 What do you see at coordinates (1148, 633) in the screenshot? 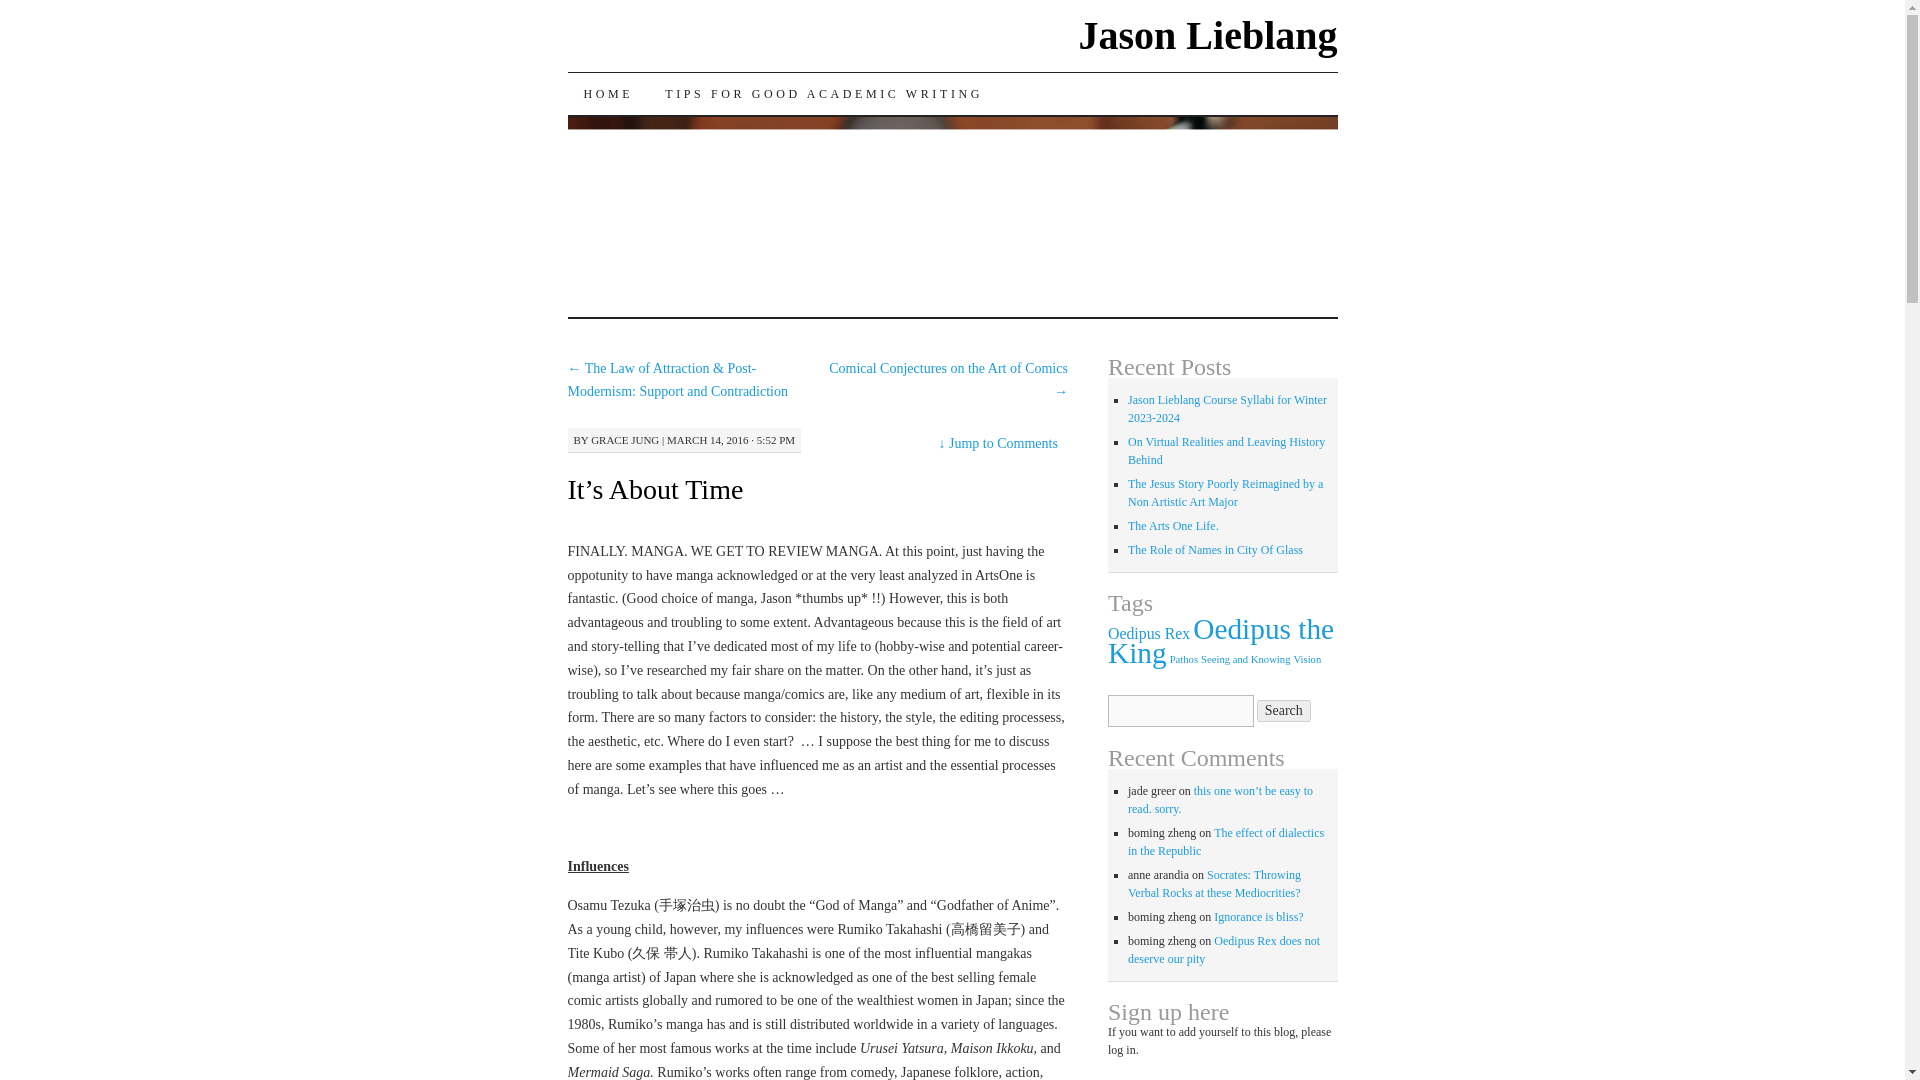
I see `Oedipus Rex` at bounding box center [1148, 633].